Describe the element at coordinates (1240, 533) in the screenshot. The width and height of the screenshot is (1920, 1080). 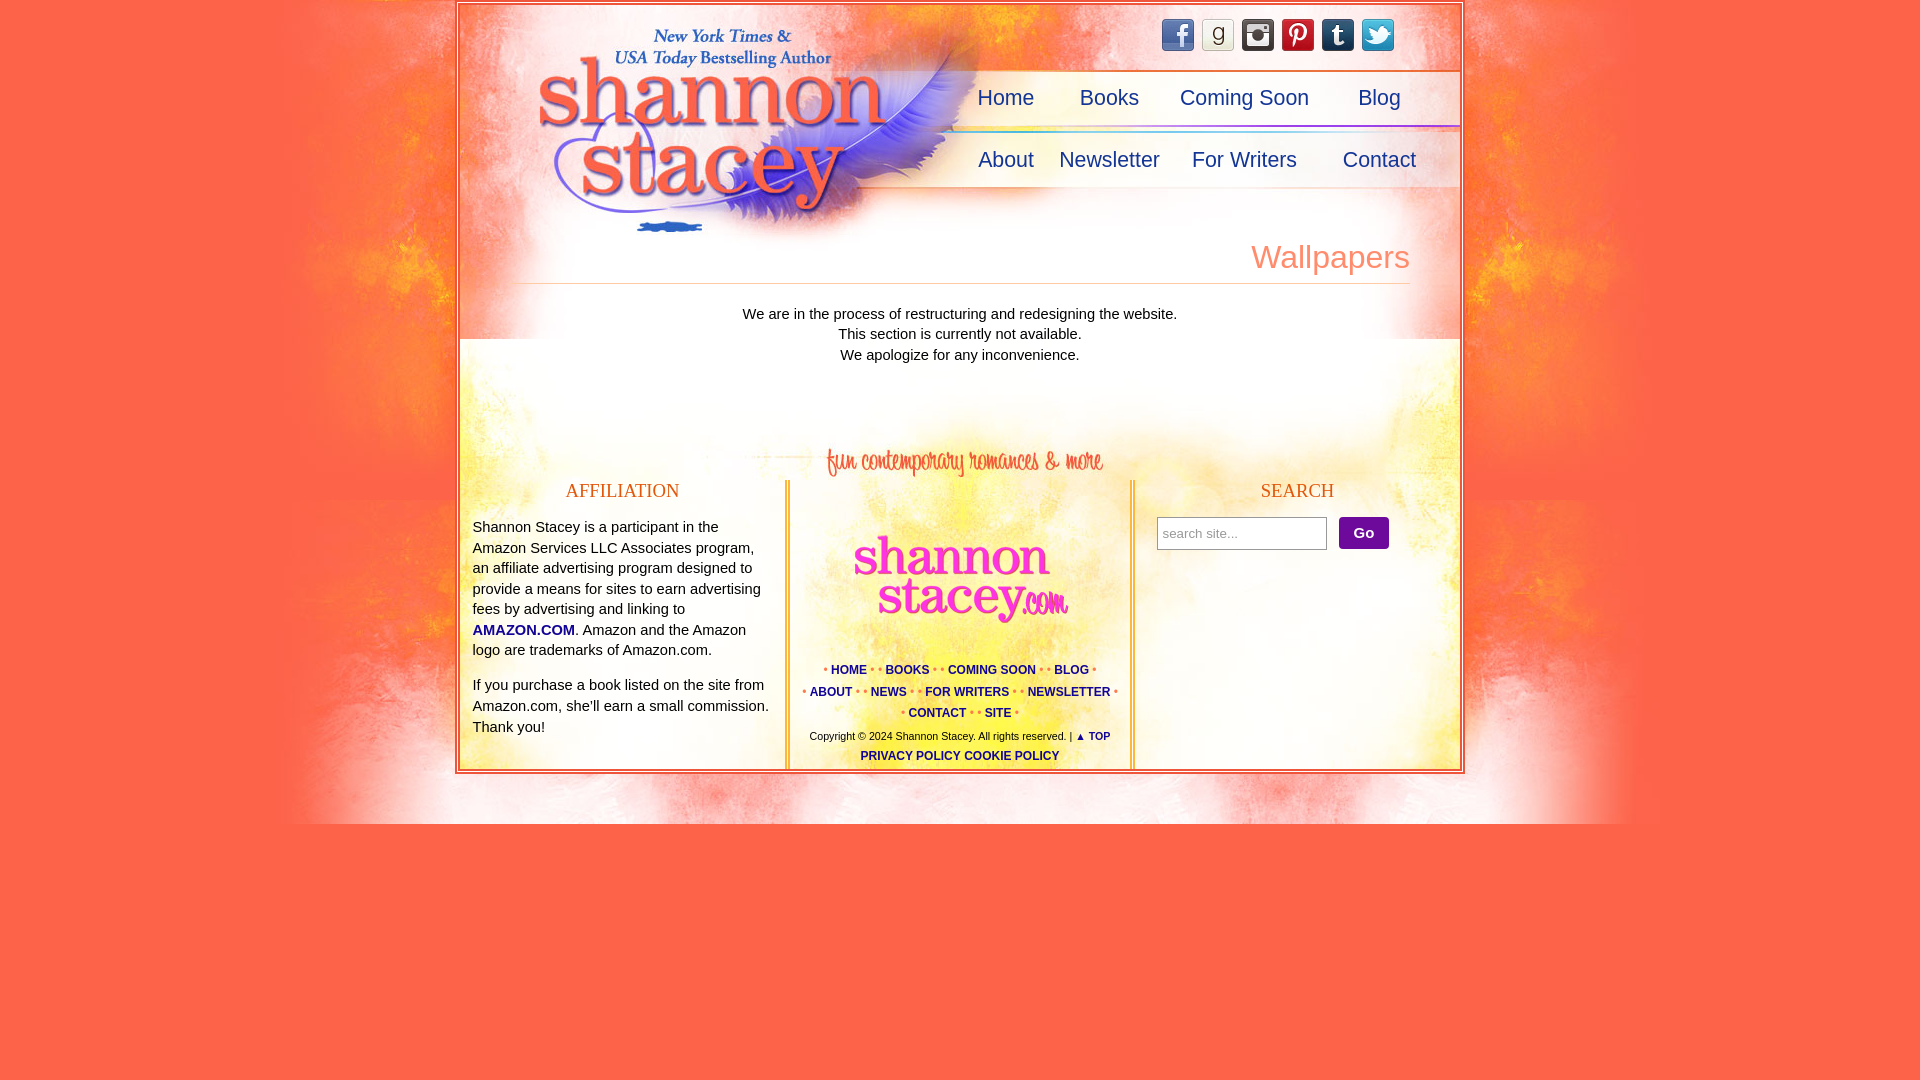
I see `search site...` at that location.